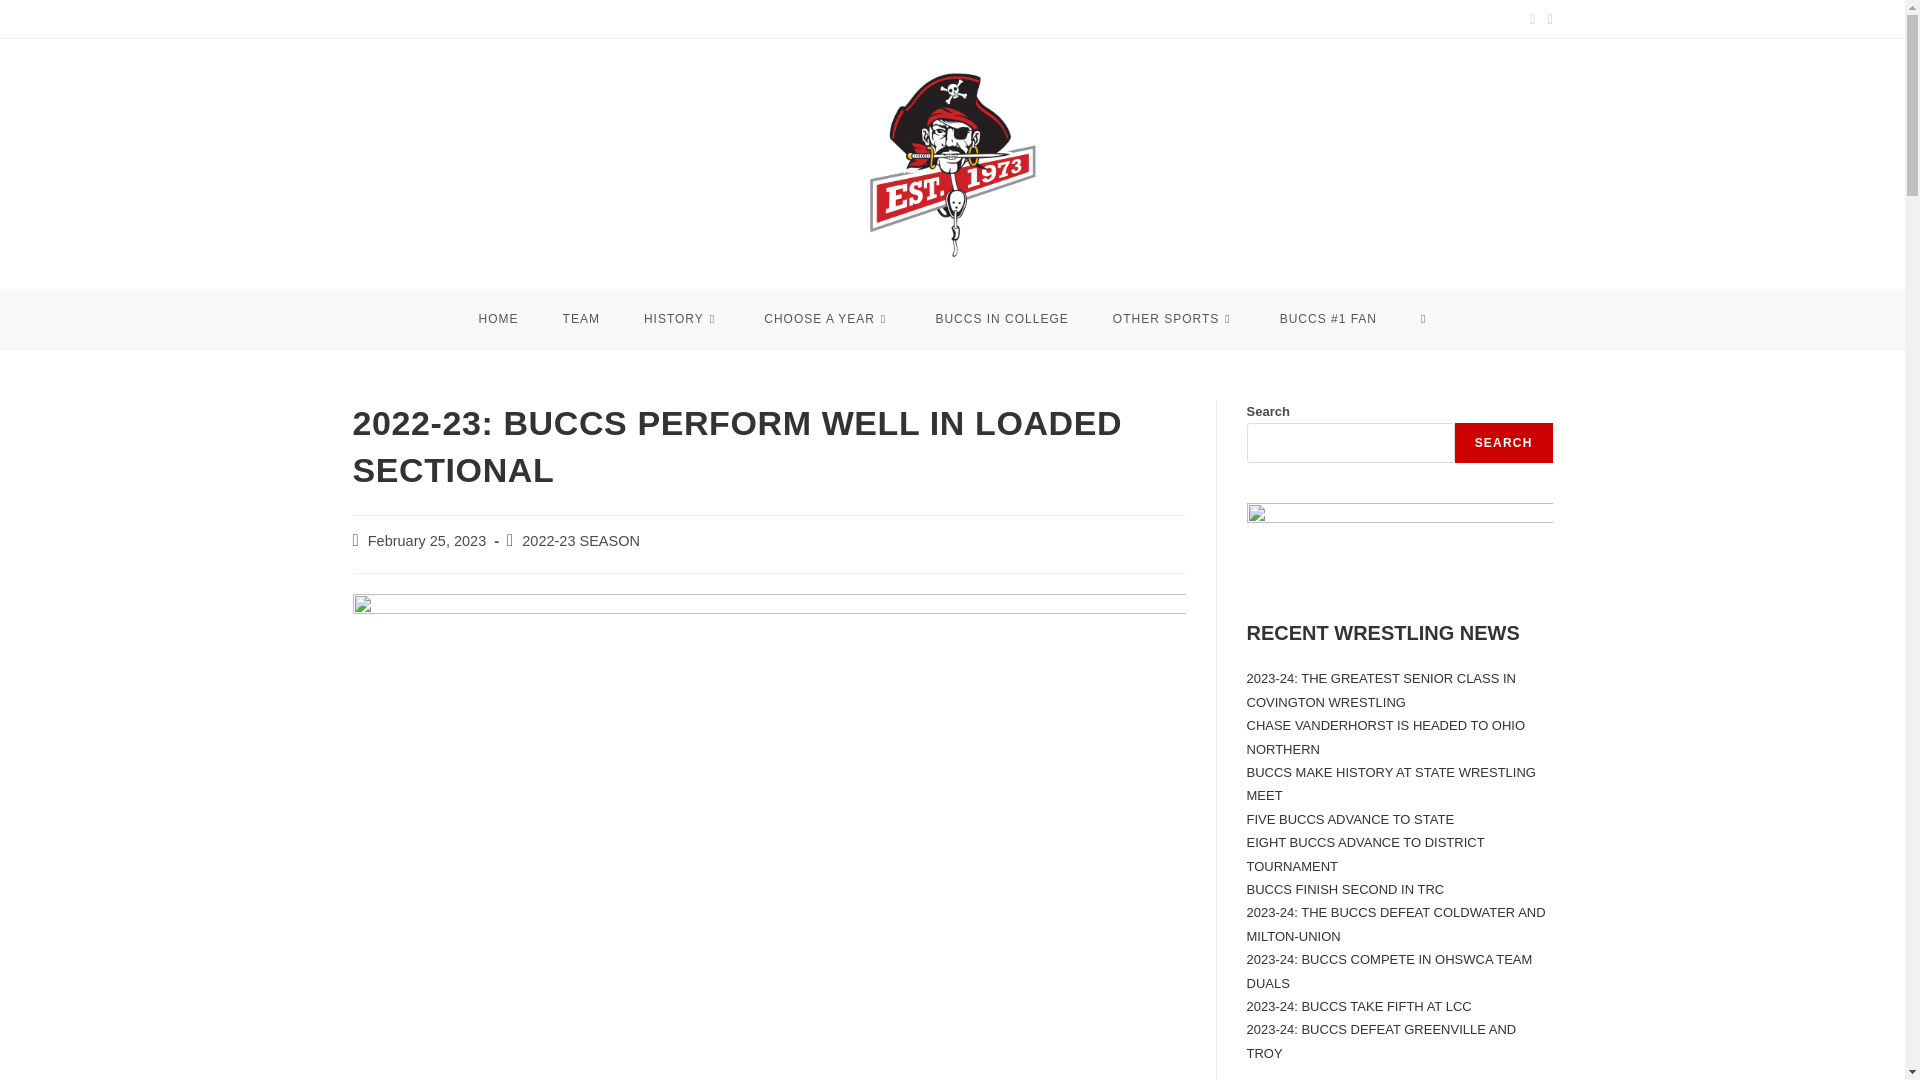  What do you see at coordinates (827, 318) in the screenshot?
I see `CHOOSE A YEAR` at bounding box center [827, 318].